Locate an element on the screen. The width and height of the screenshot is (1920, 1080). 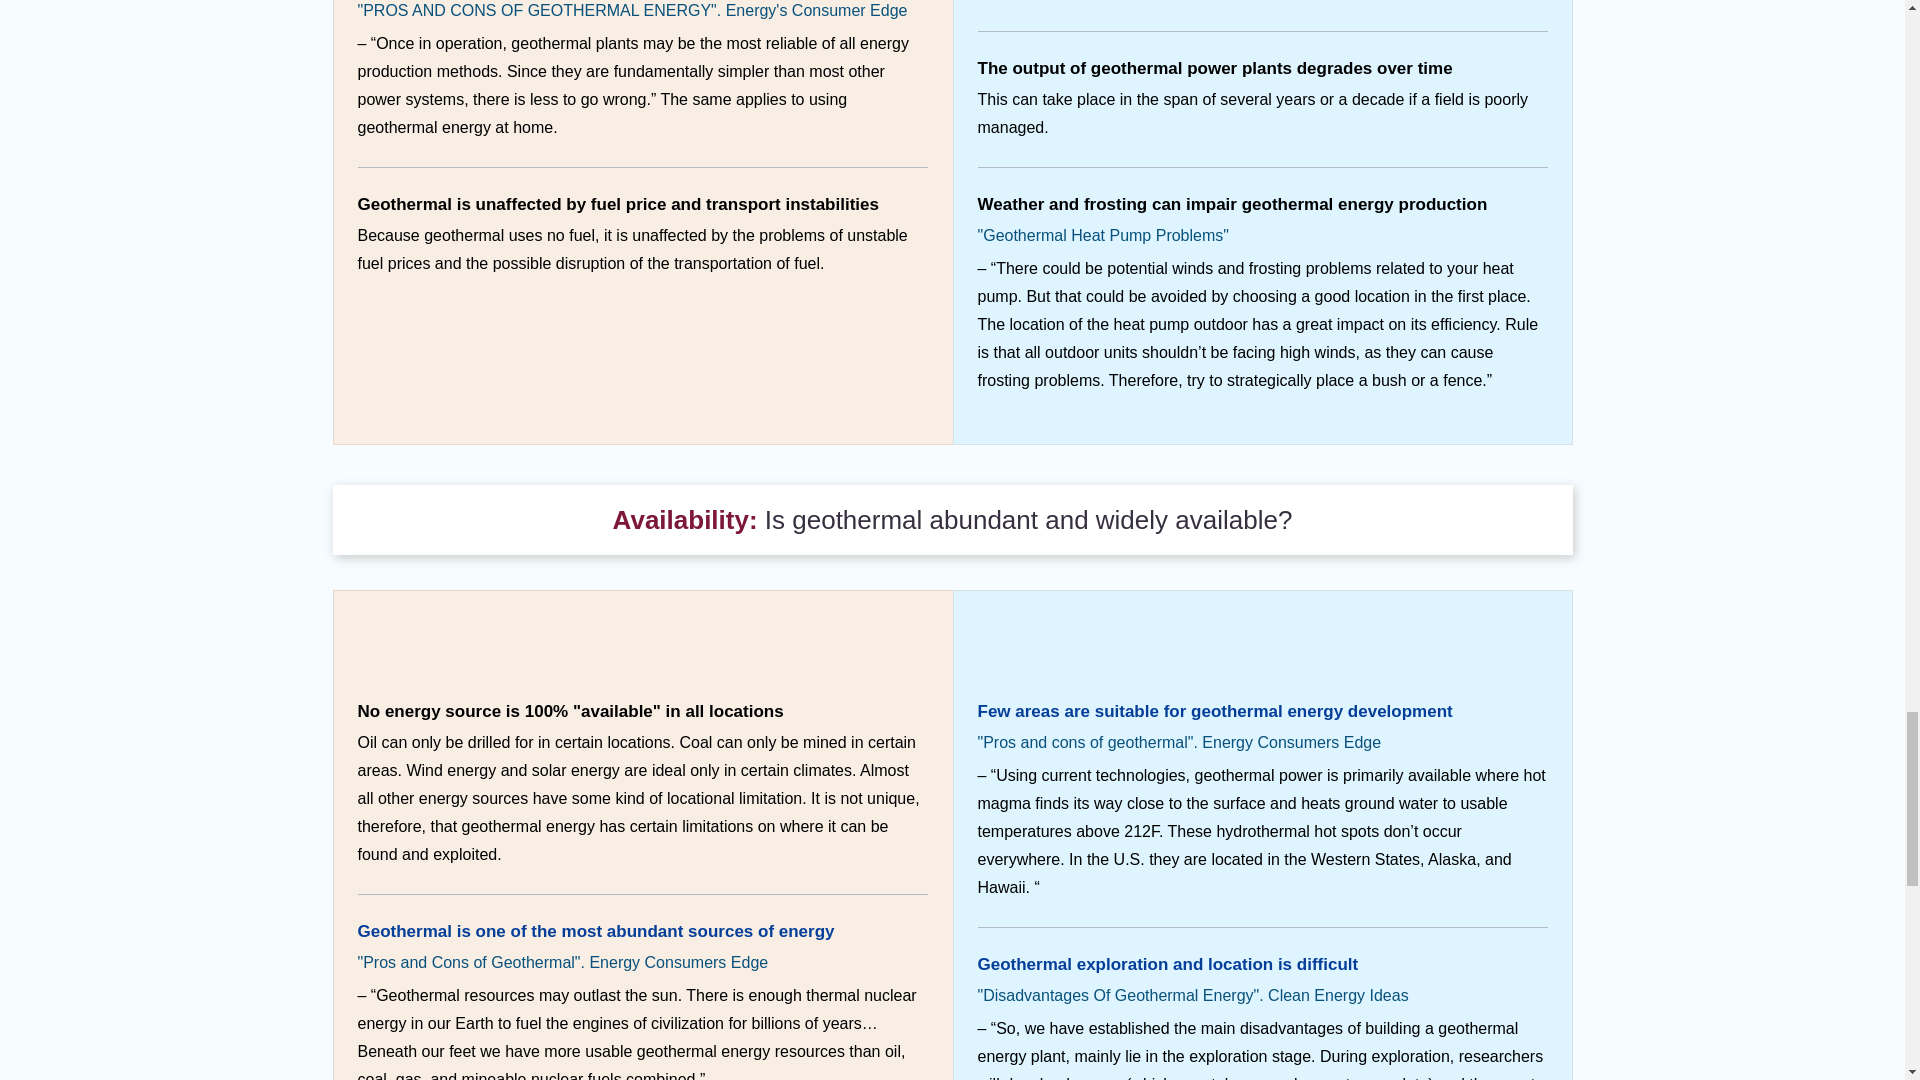
"Geothermal Heat Pump Problems" is located at coordinates (1102, 235).